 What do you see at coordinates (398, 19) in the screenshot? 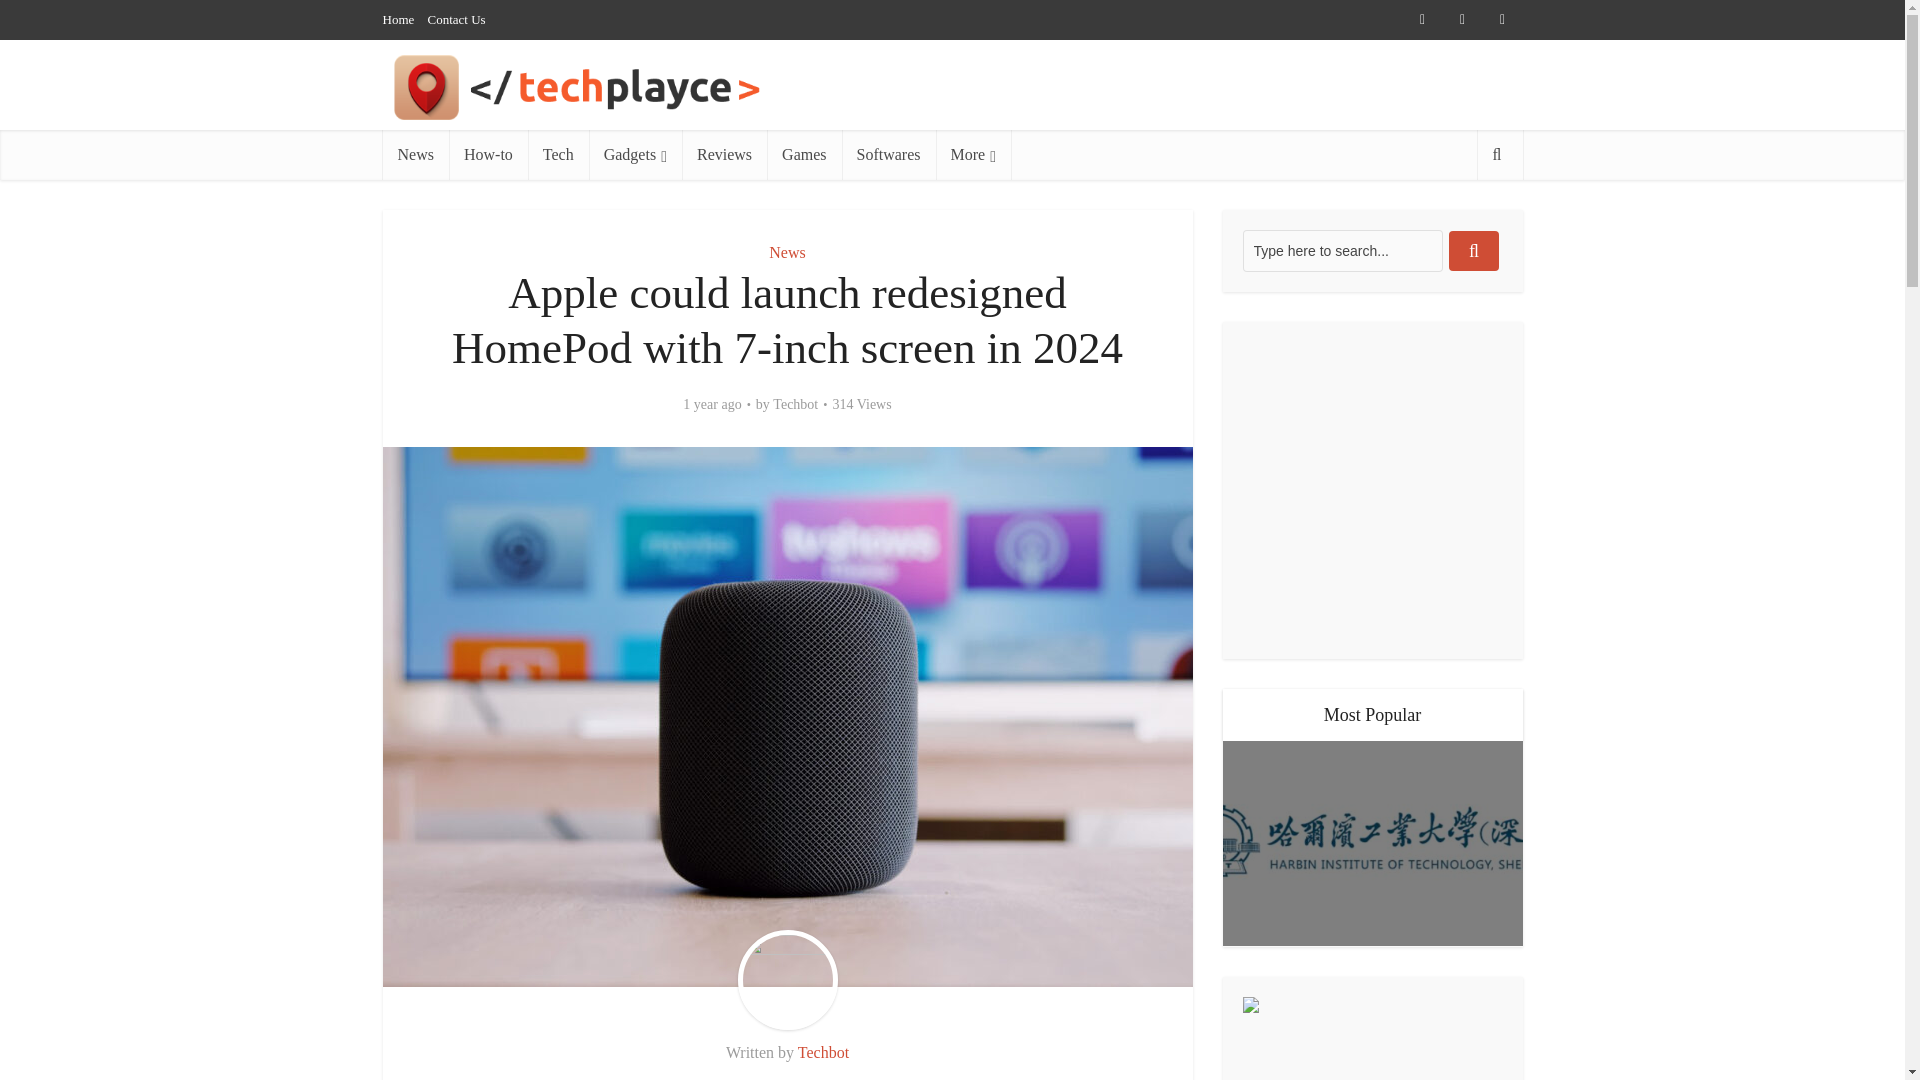
I see `Home` at bounding box center [398, 19].